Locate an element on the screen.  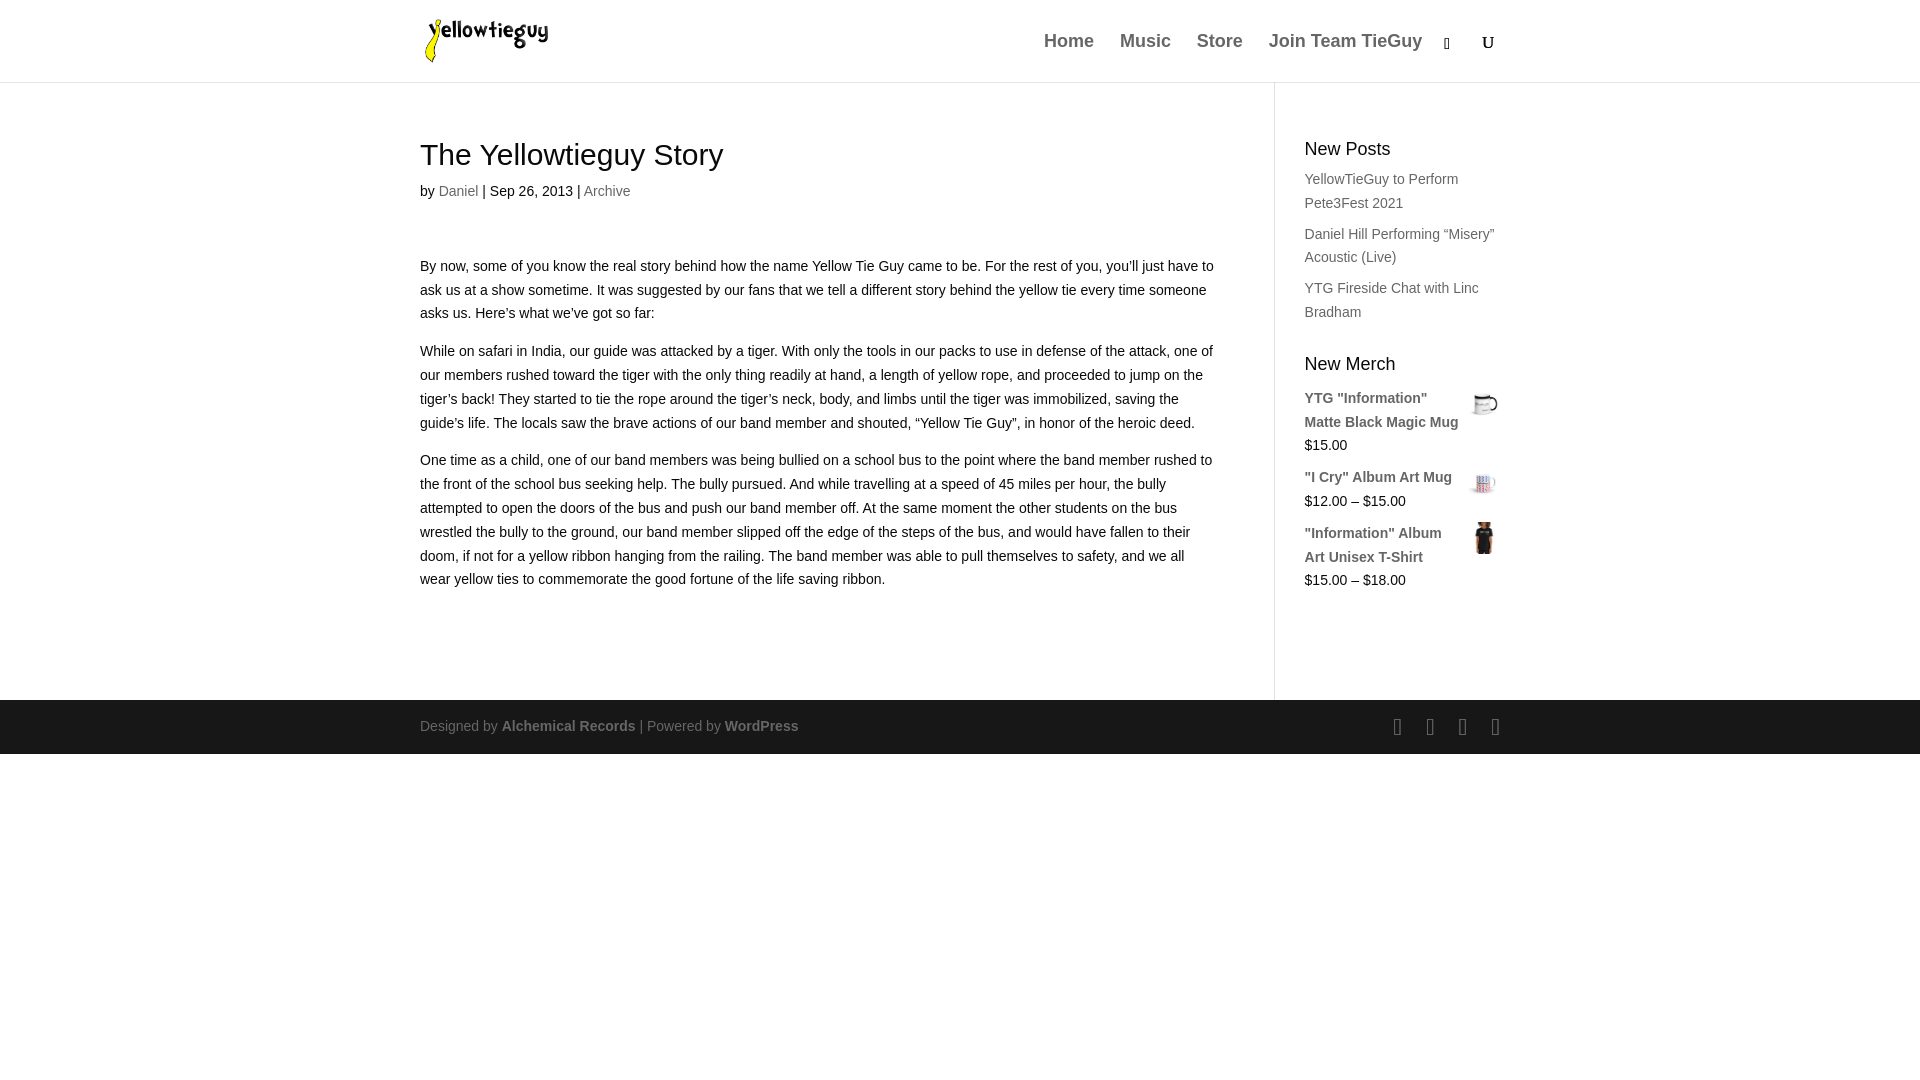
YellowTieGuy to Perform Pete3Fest 2021 is located at coordinates (1382, 190).